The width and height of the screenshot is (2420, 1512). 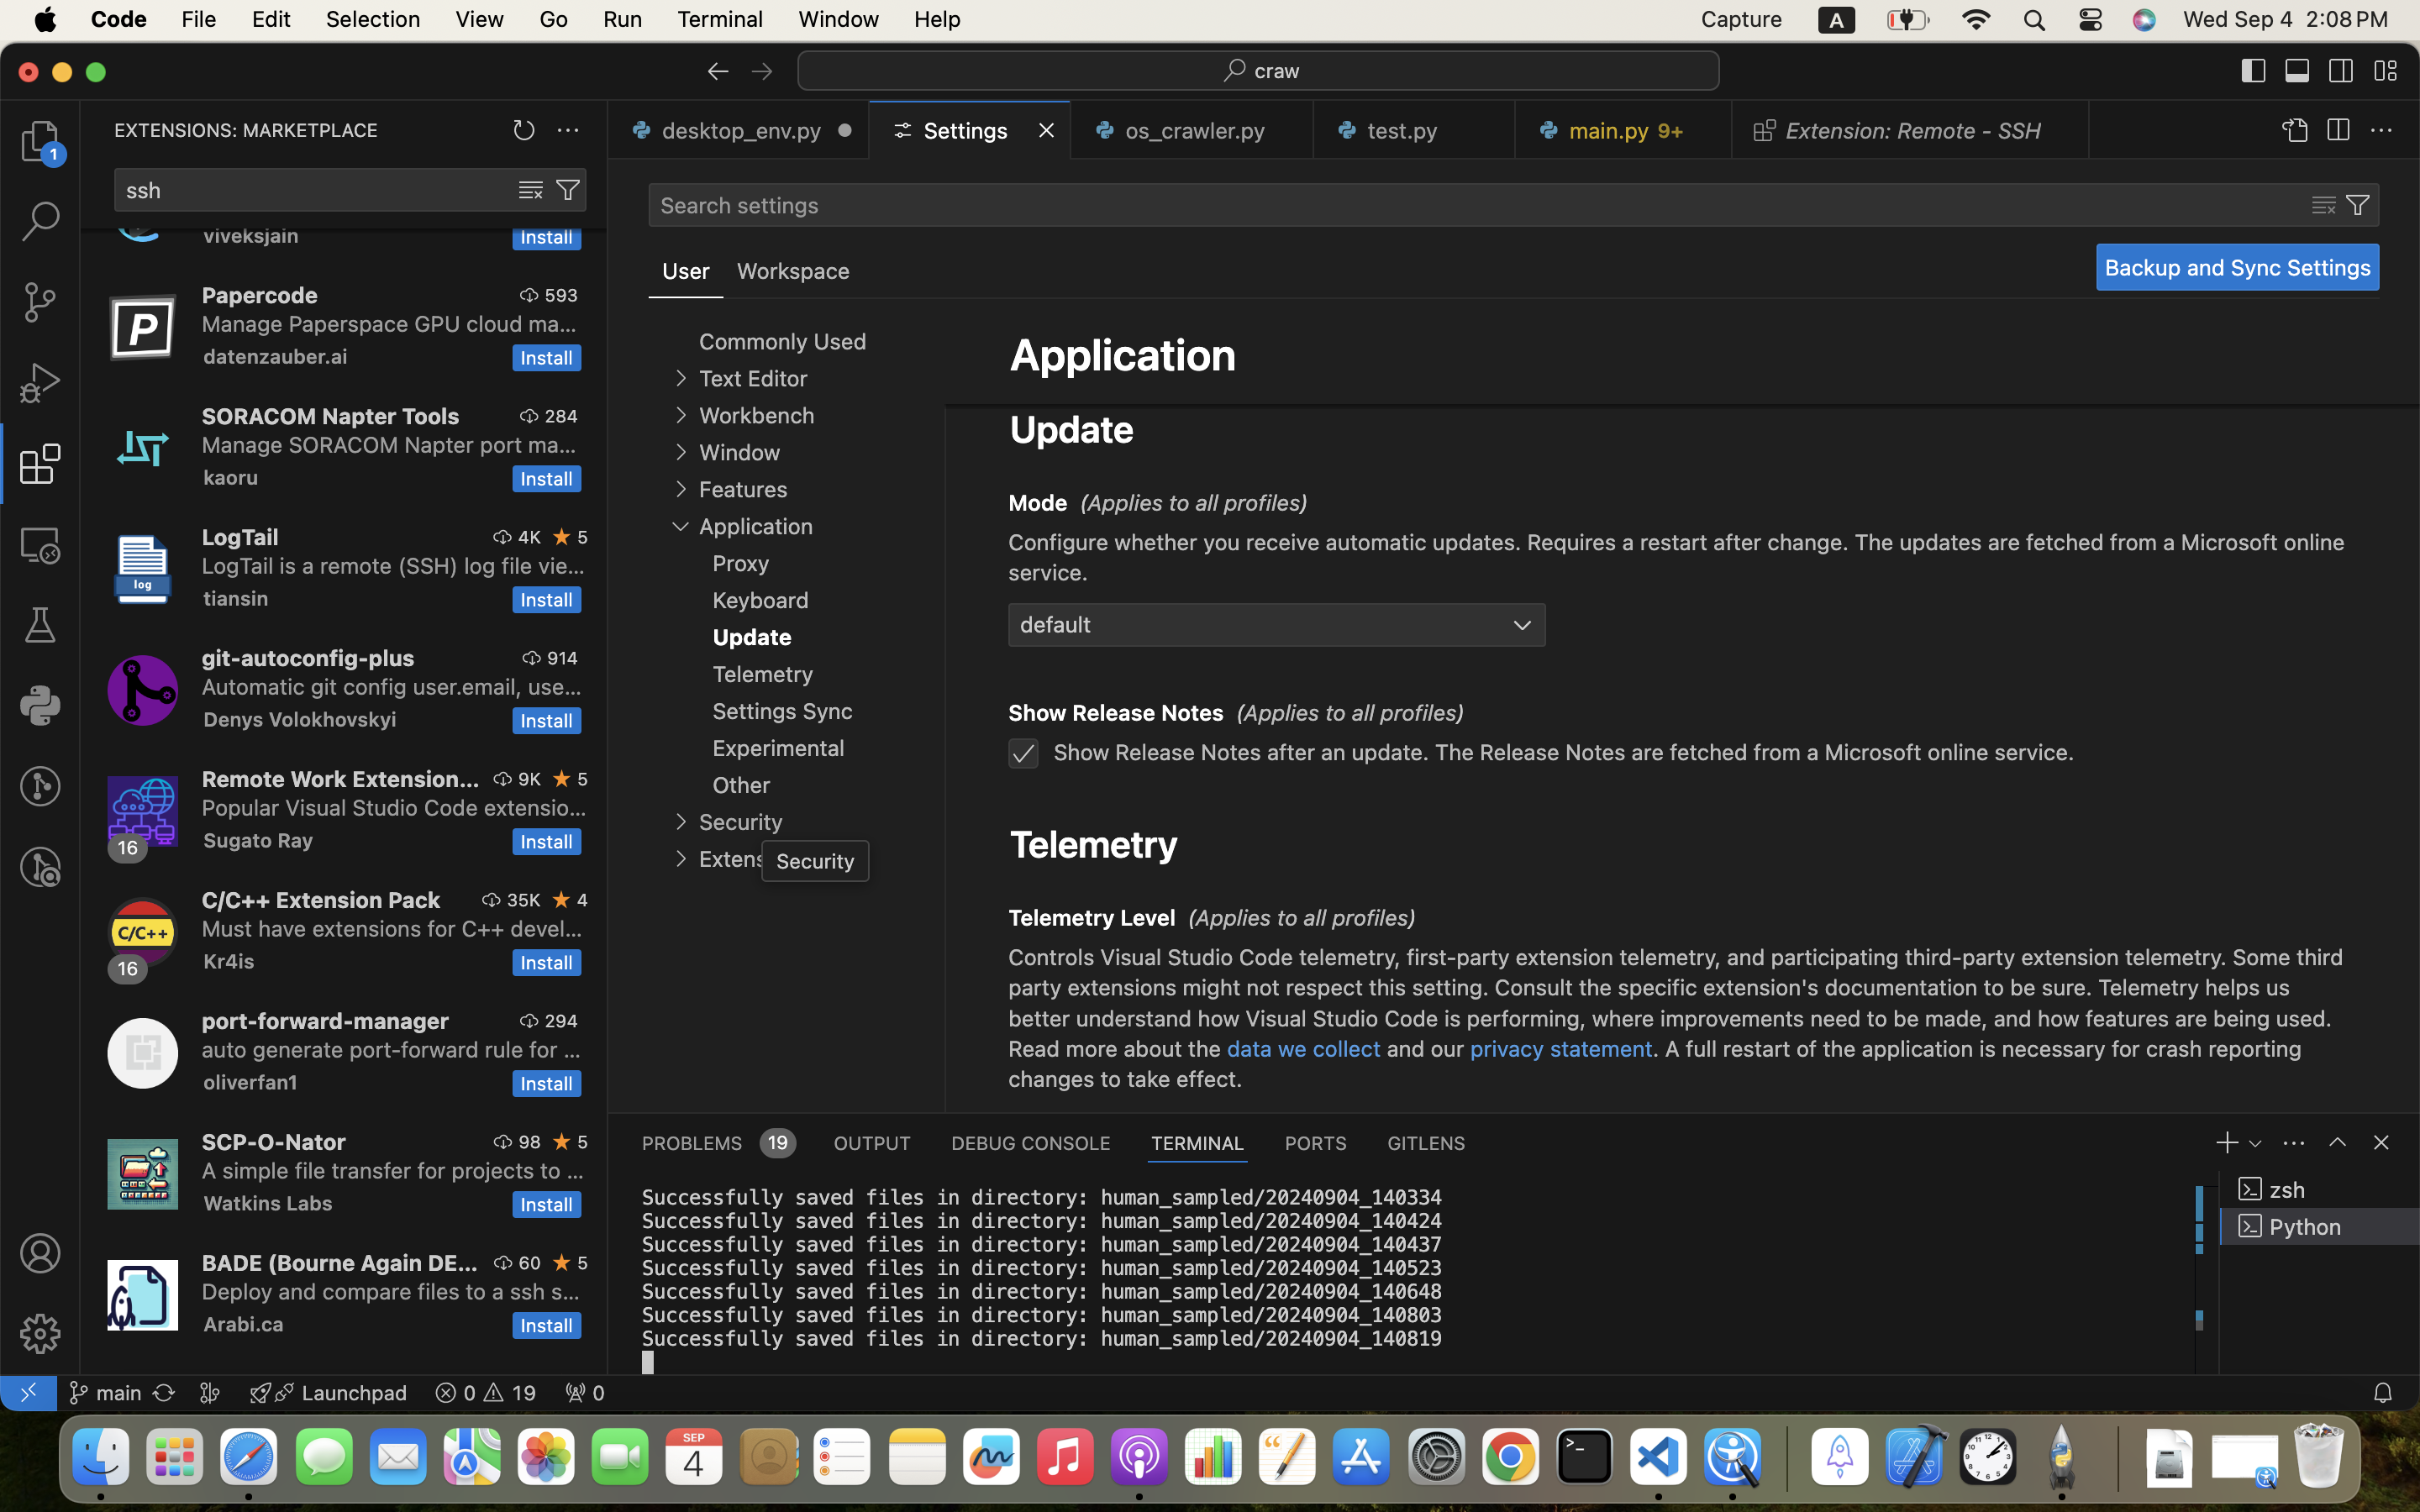 I want to click on 0 PORTS, so click(x=1317, y=1142).